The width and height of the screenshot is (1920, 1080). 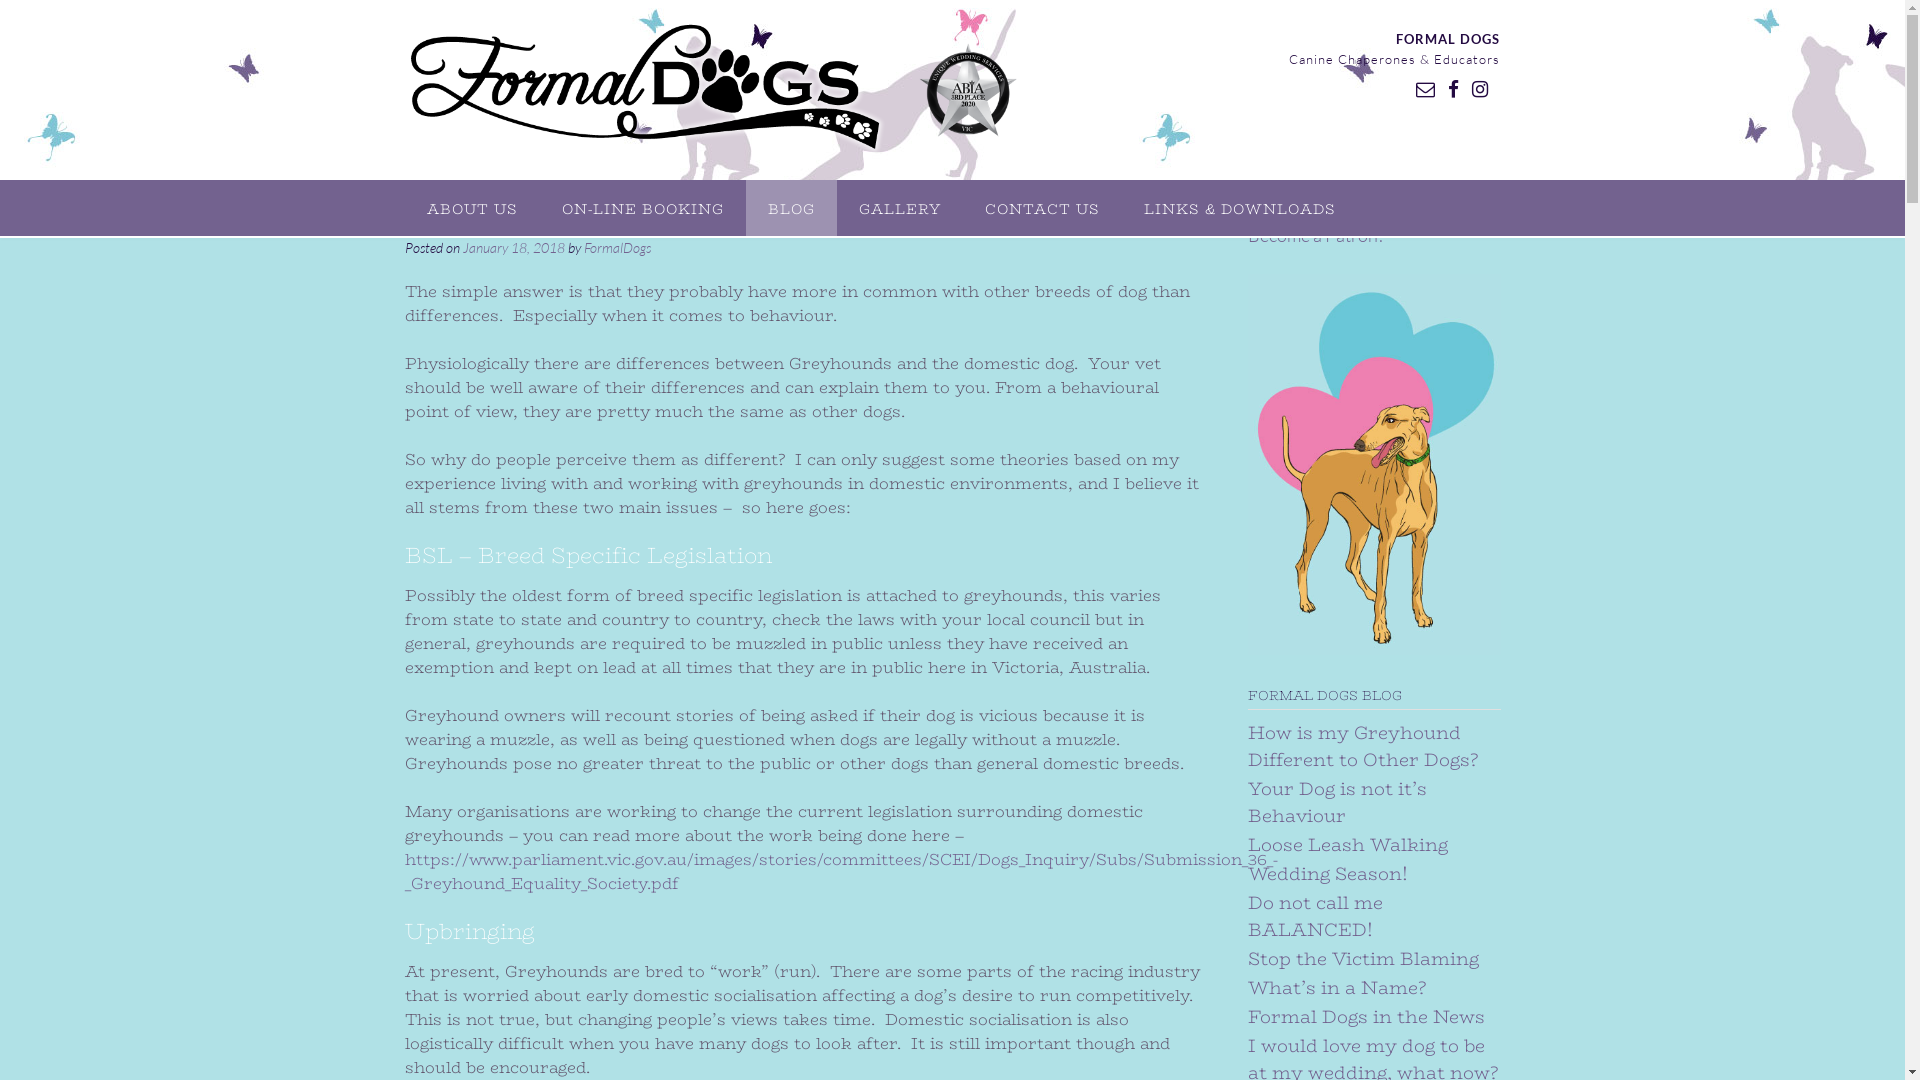 What do you see at coordinates (472, 208) in the screenshot?
I see `ABOUT US` at bounding box center [472, 208].